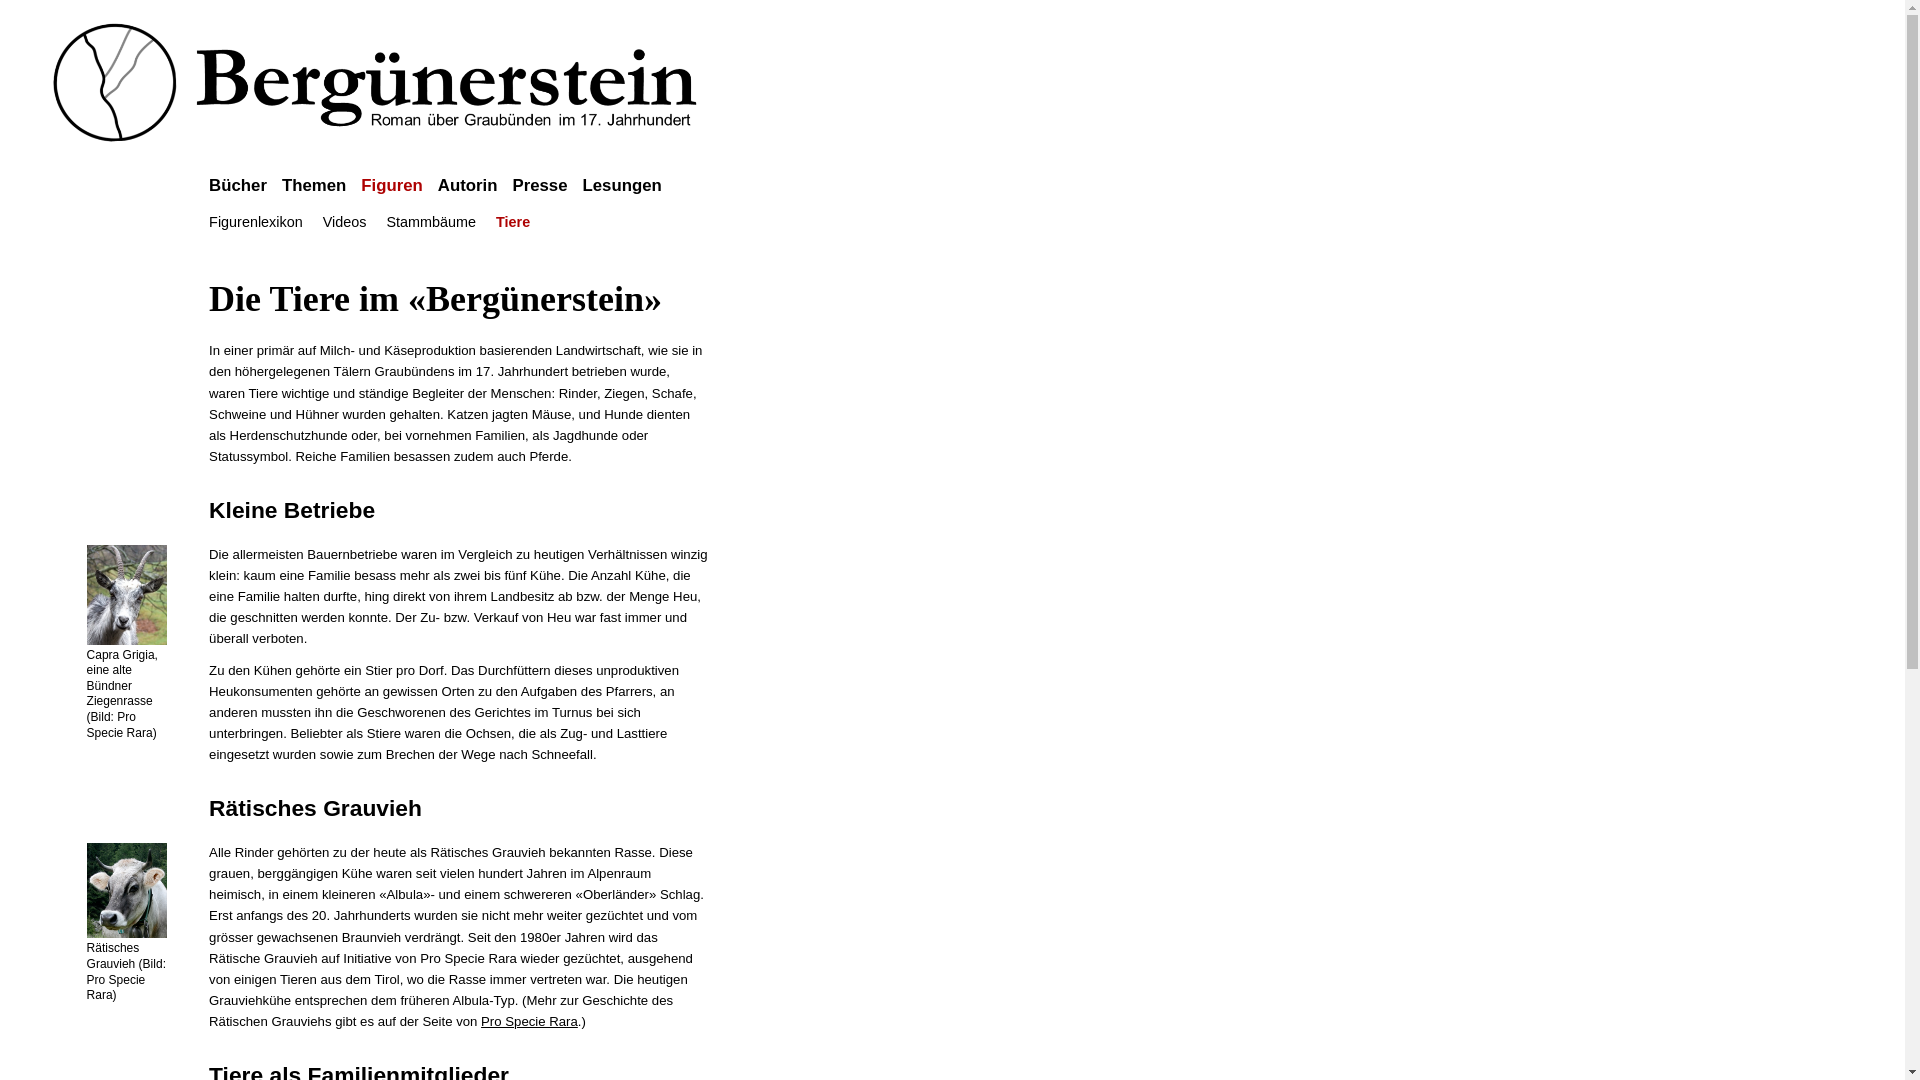 This screenshot has height=1080, width=1920. What do you see at coordinates (476, 186) in the screenshot?
I see `Autorin` at bounding box center [476, 186].